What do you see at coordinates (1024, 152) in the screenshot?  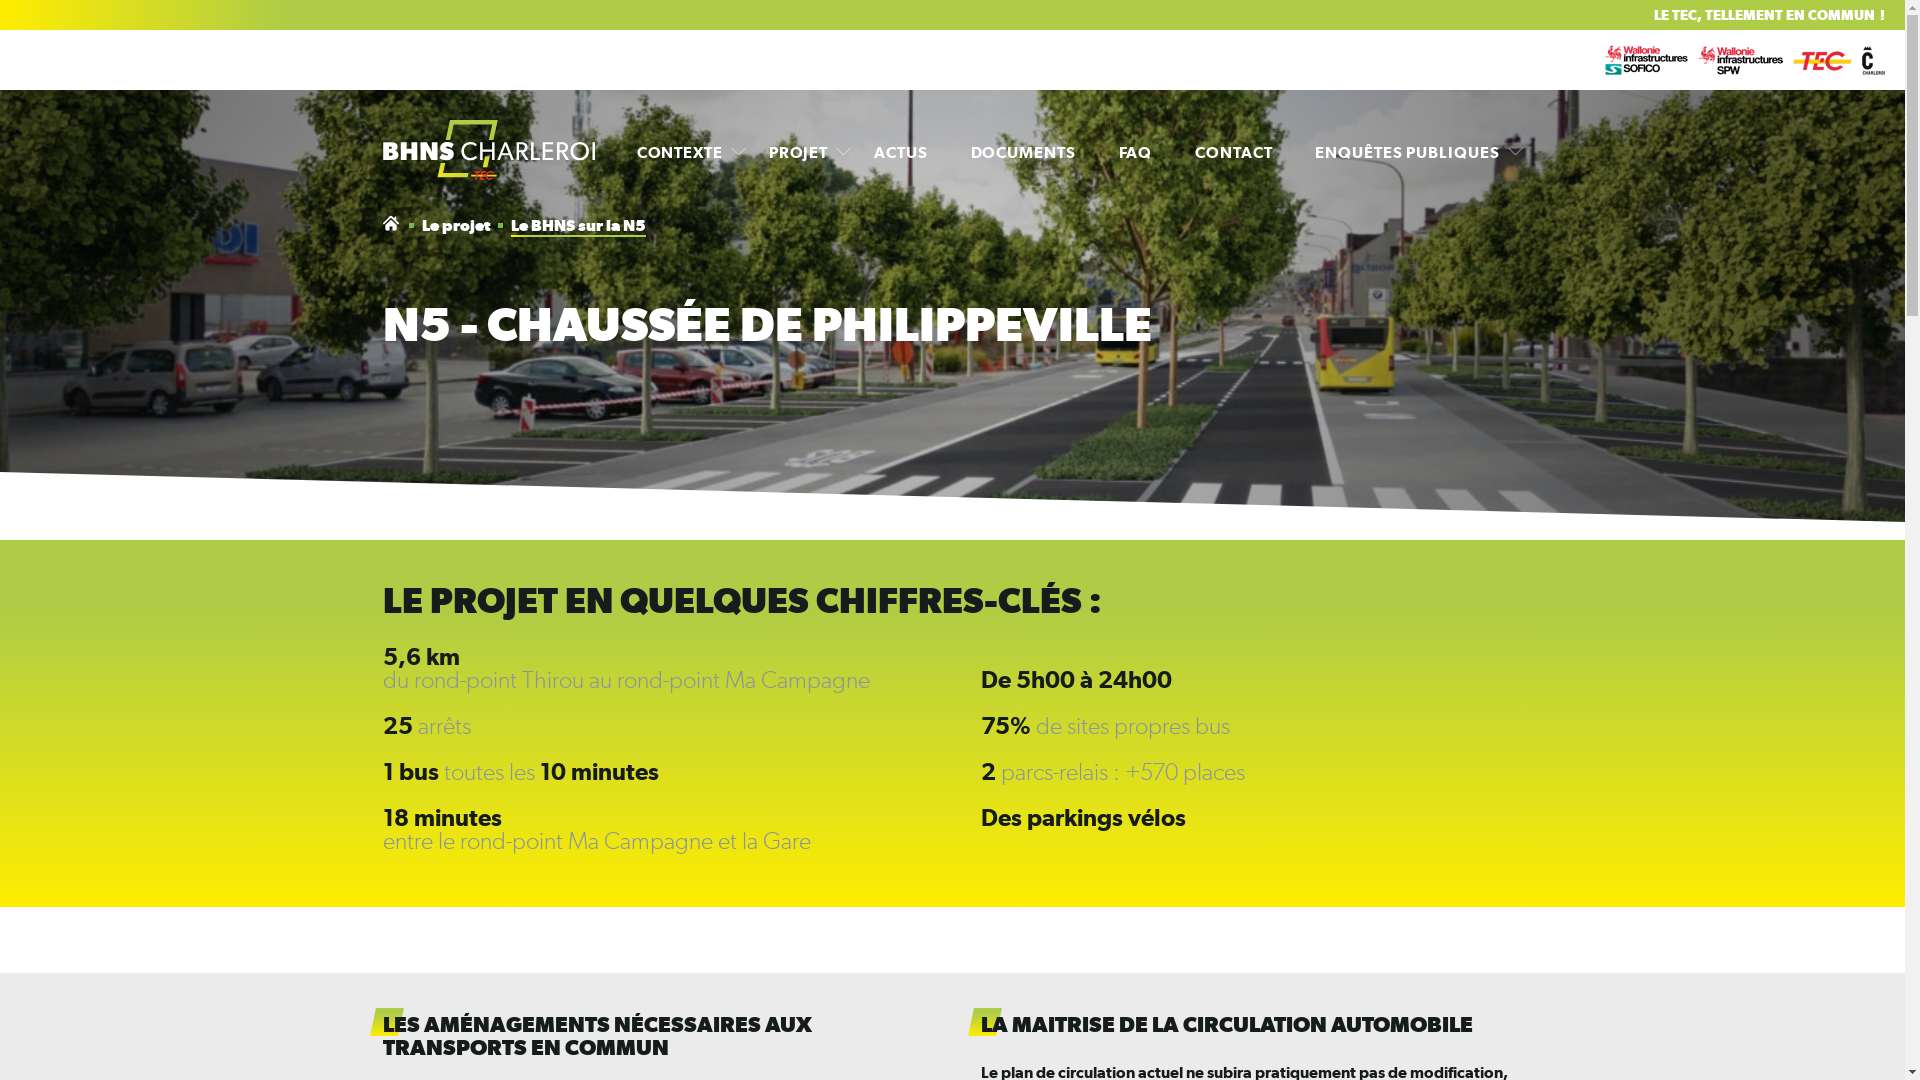 I see `DOCUMENTS` at bounding box center [1024, 152].